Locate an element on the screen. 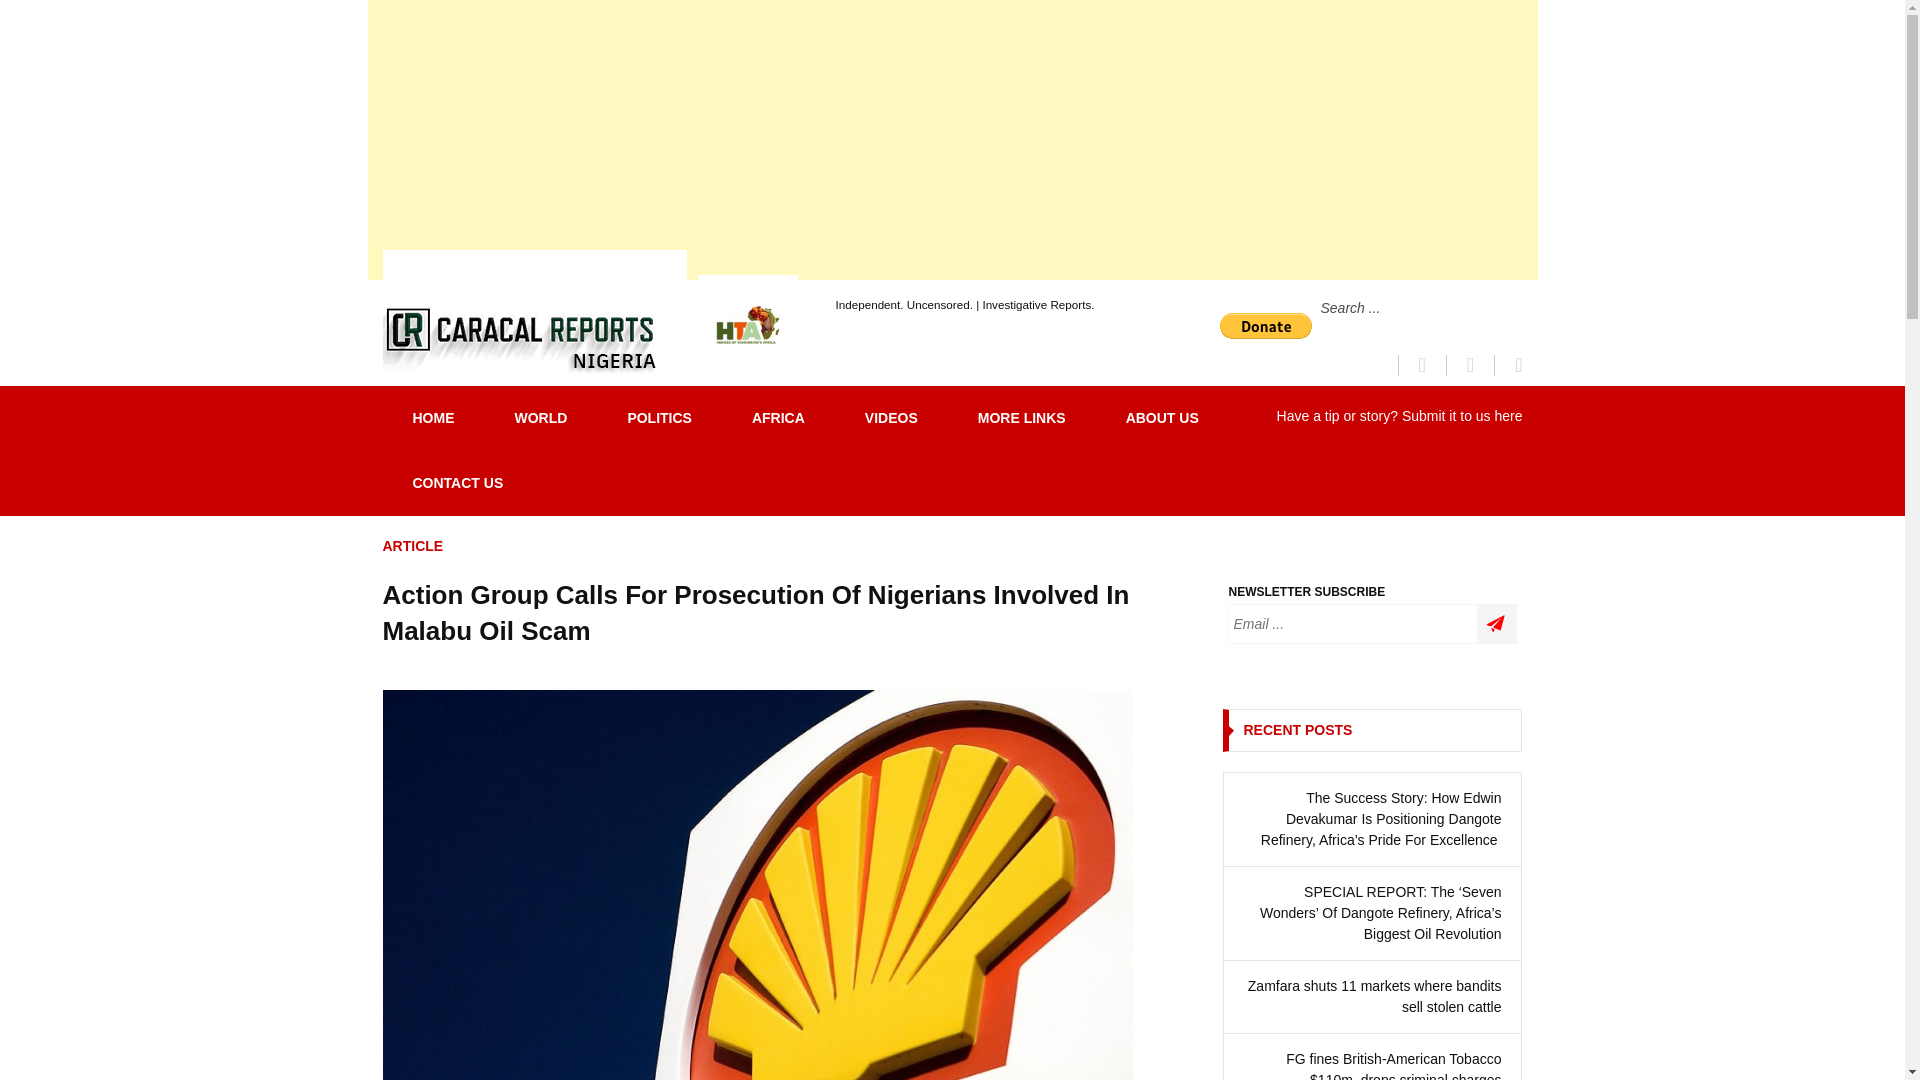 The width and height of the screenshot is (1920, 1080). ARTICLE is located at coordinates (412, 546).